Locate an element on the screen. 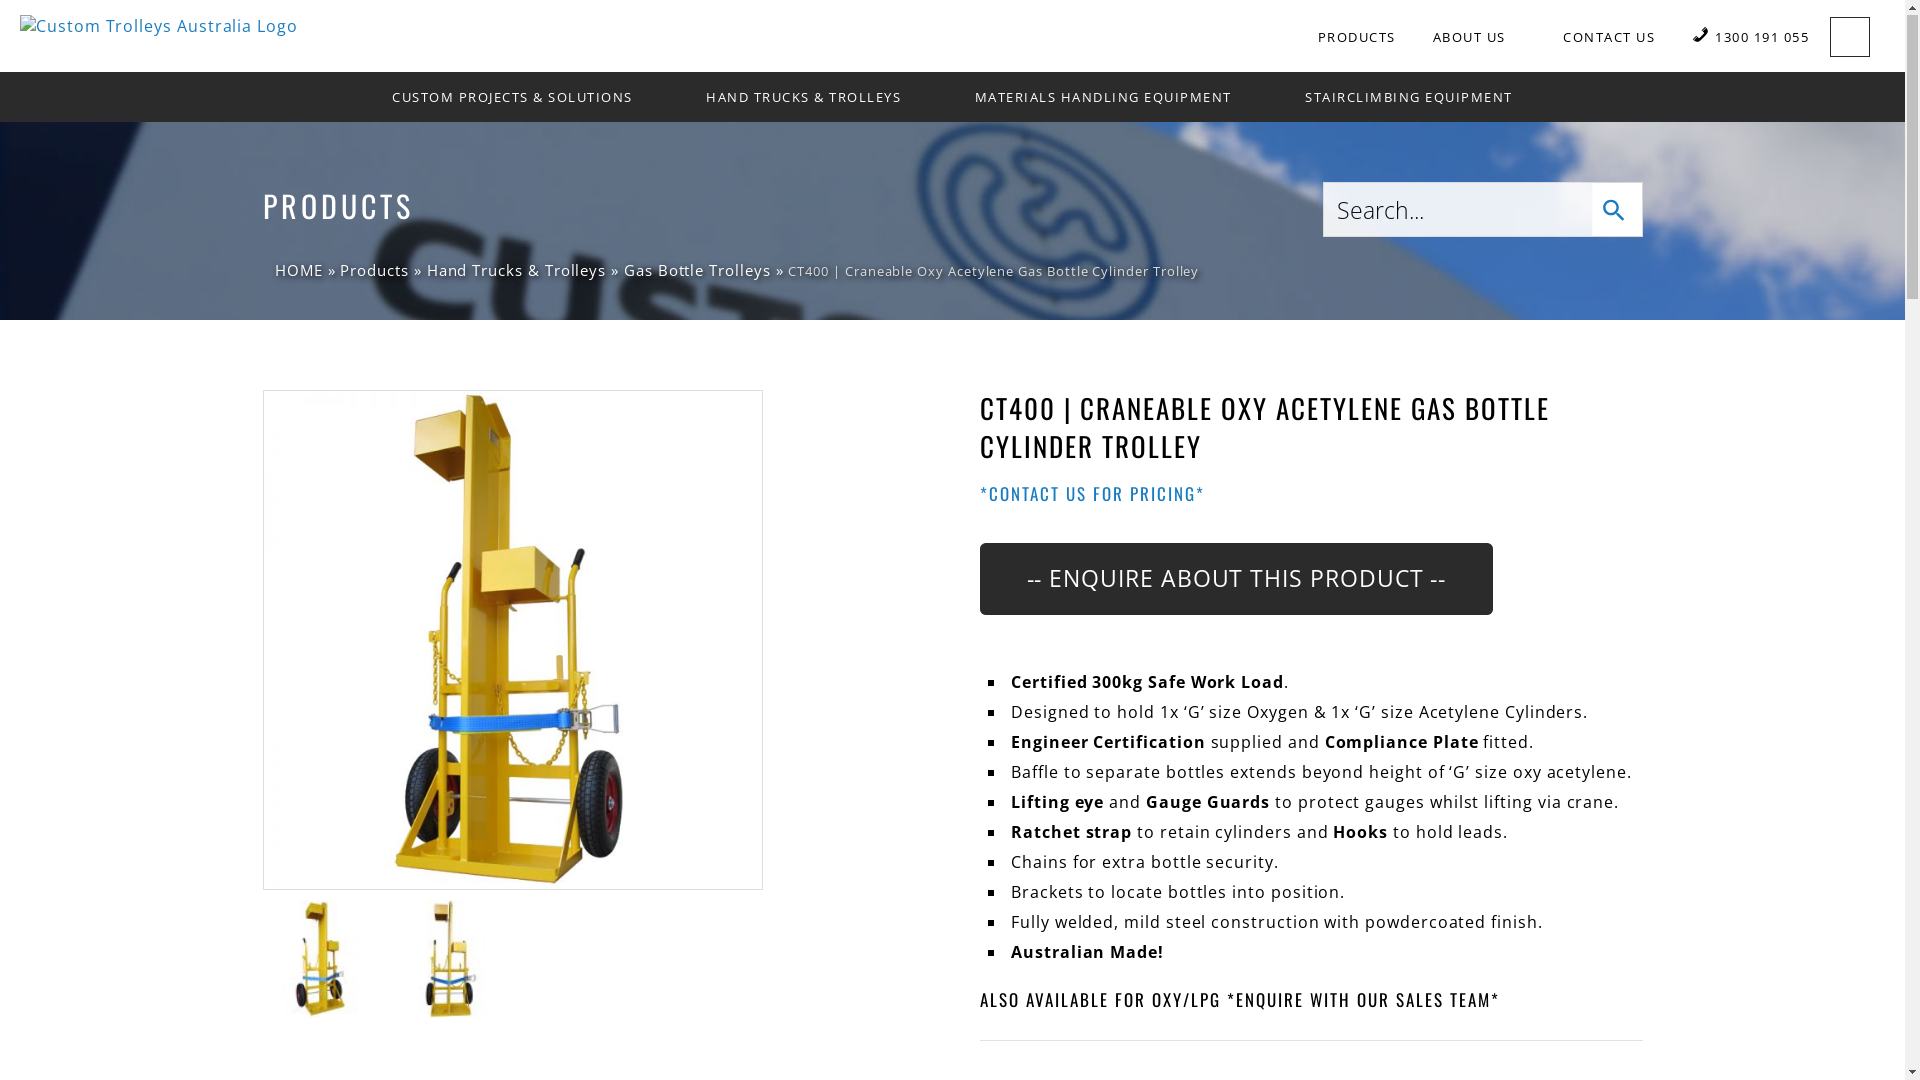 The width and height of the screenshot is (1920, 1080). PRODUCTS is located at coordinates (1357, 40).